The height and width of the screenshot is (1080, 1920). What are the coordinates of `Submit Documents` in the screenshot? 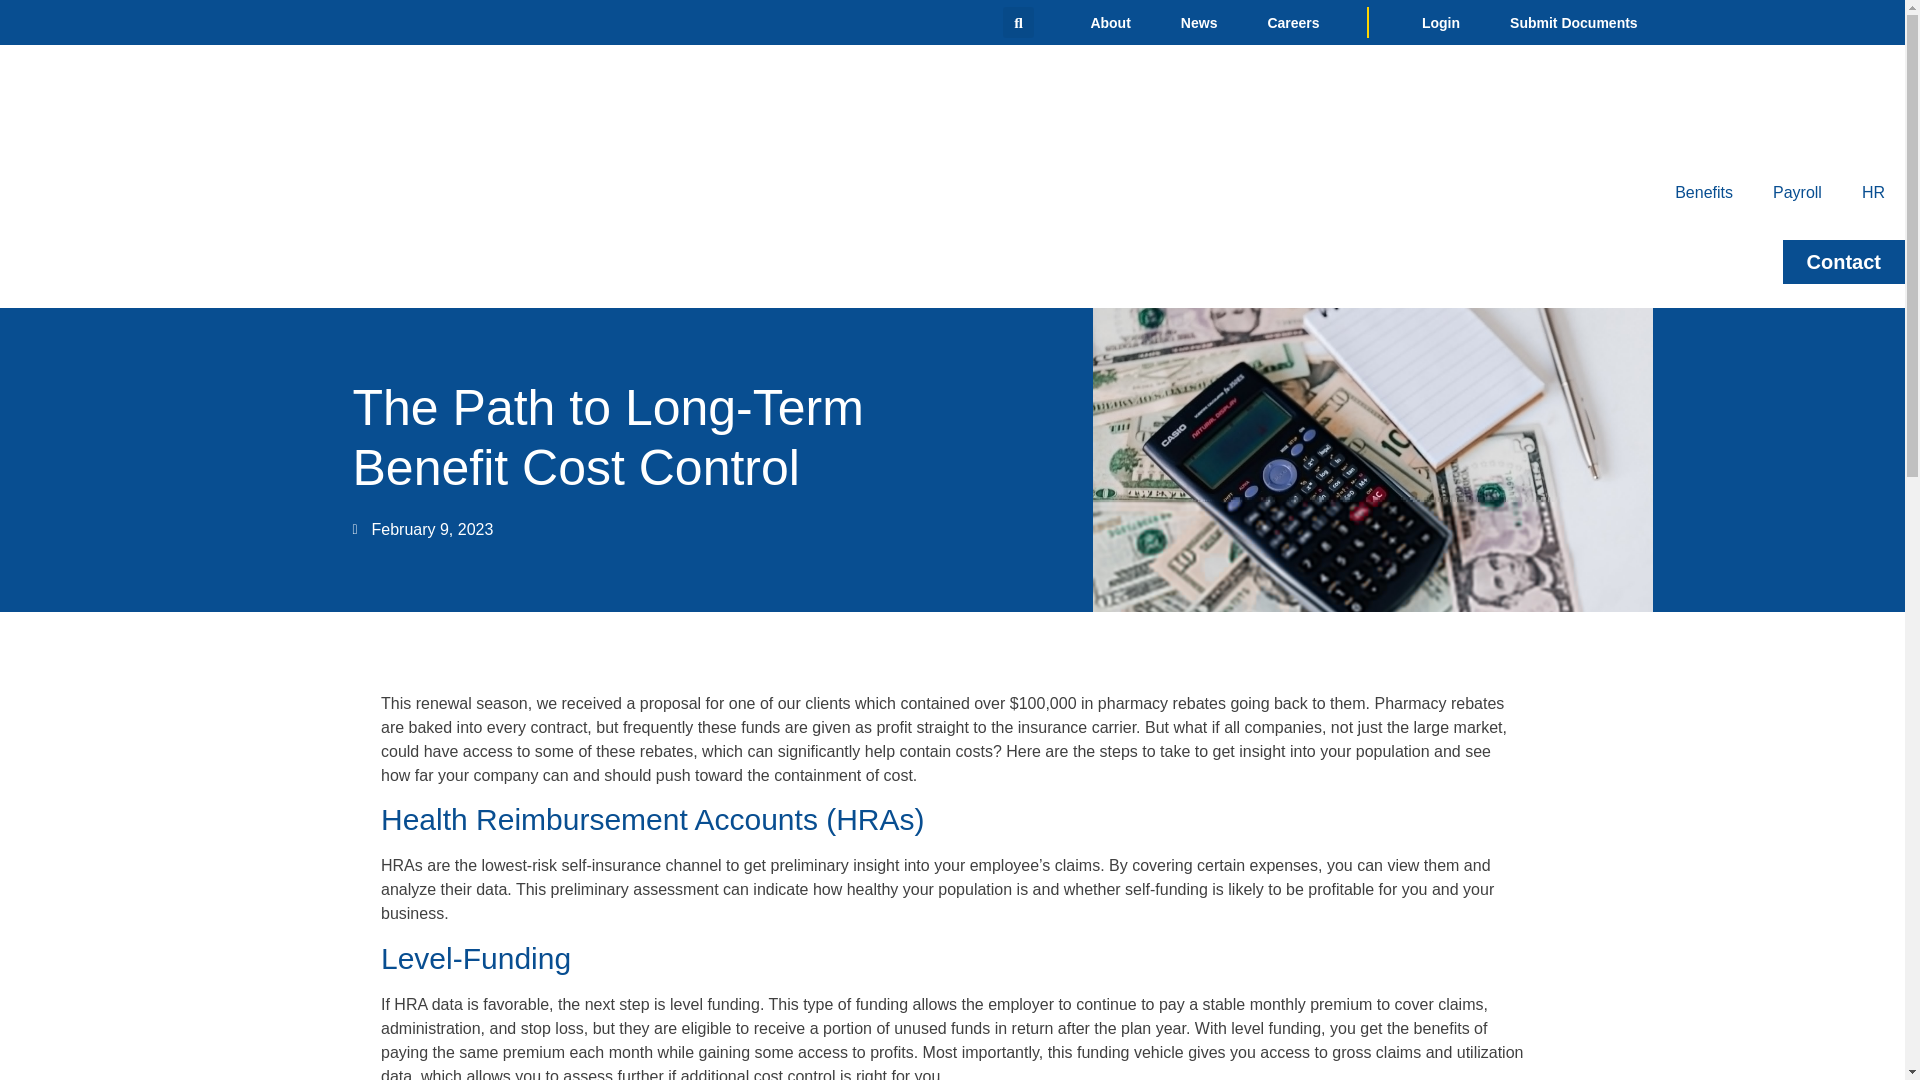 It's located at (1573, 22).